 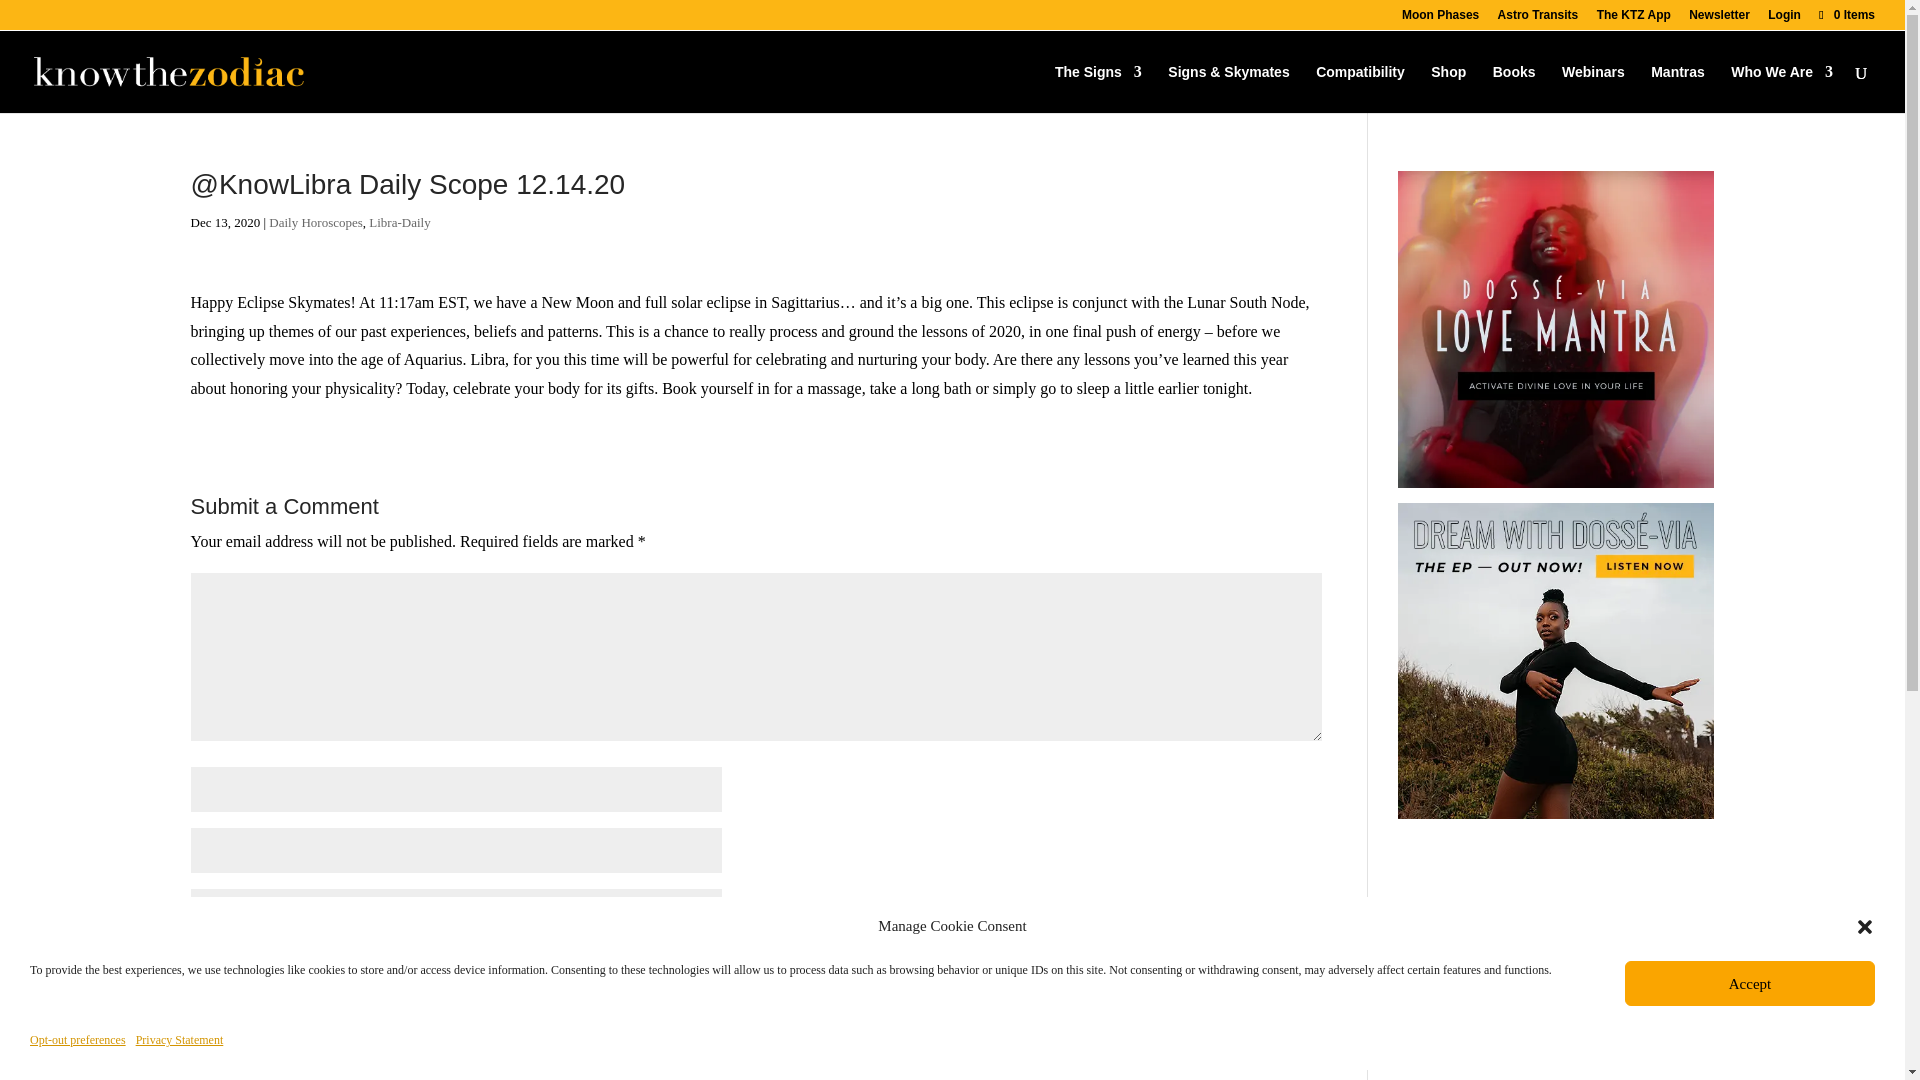 I want to click on The KTZ App, so click(x=1634, y=19).